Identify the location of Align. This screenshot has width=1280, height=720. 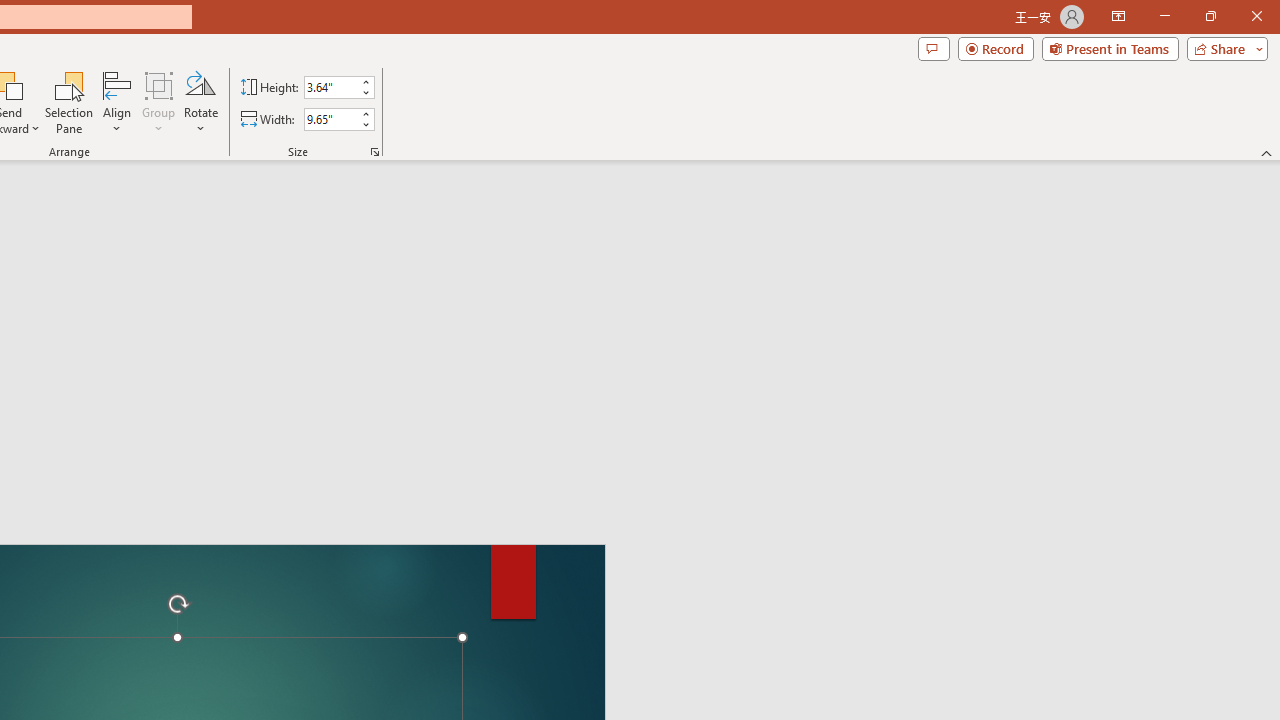
(117, 102).